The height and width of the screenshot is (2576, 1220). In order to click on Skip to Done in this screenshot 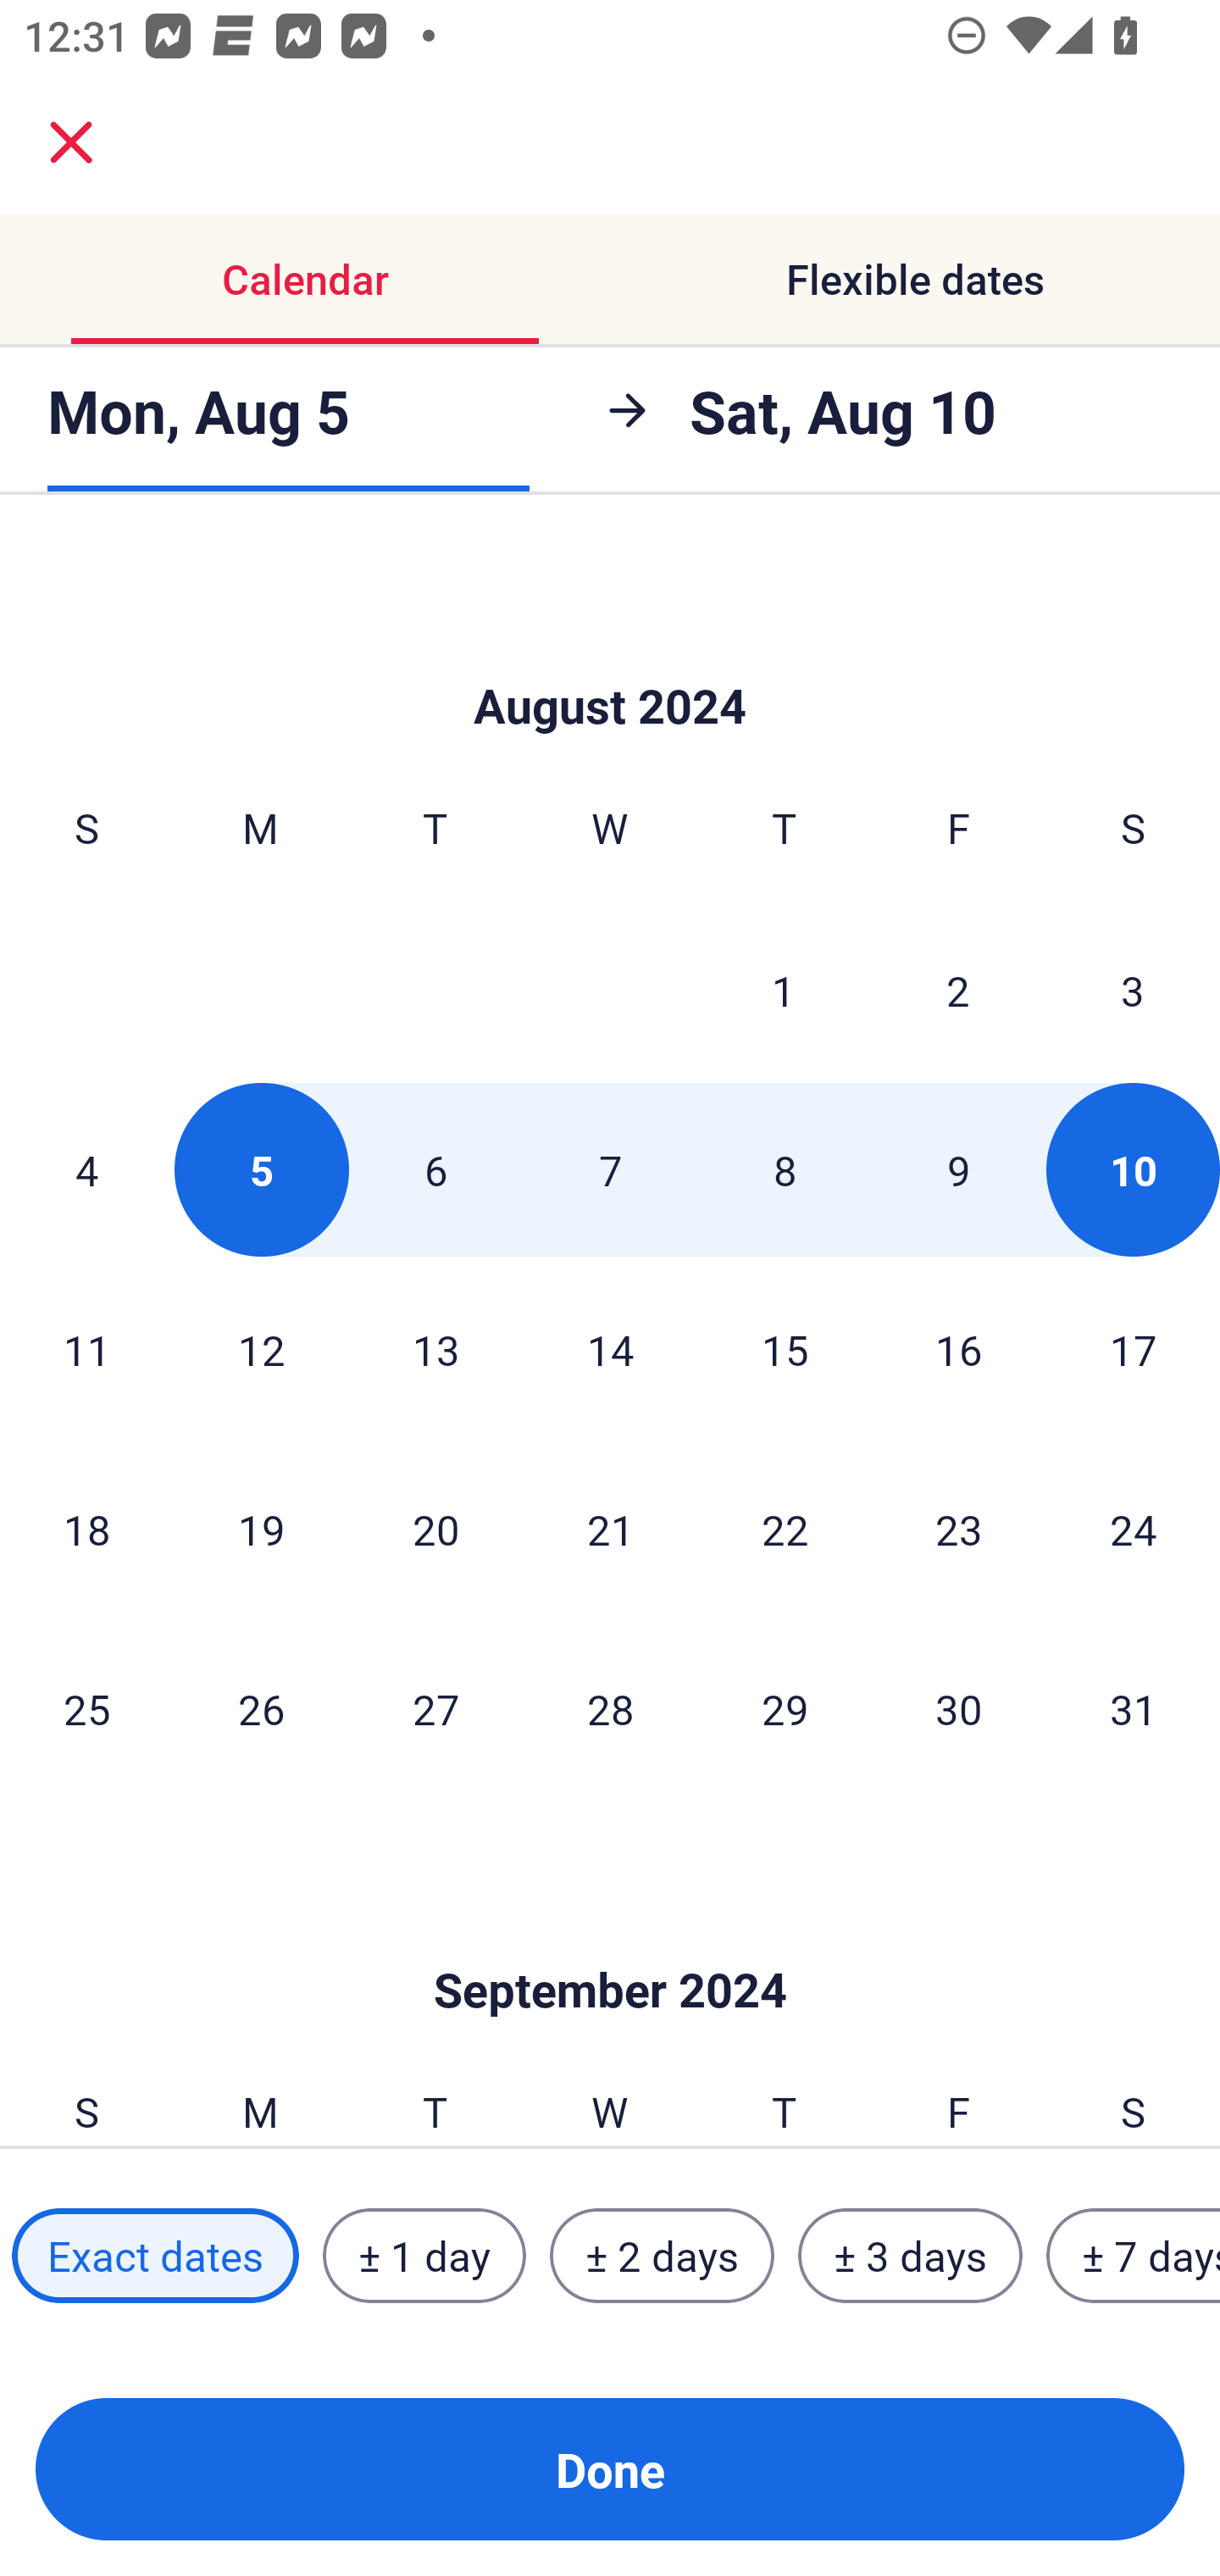, I will do `click(610, 656)`.